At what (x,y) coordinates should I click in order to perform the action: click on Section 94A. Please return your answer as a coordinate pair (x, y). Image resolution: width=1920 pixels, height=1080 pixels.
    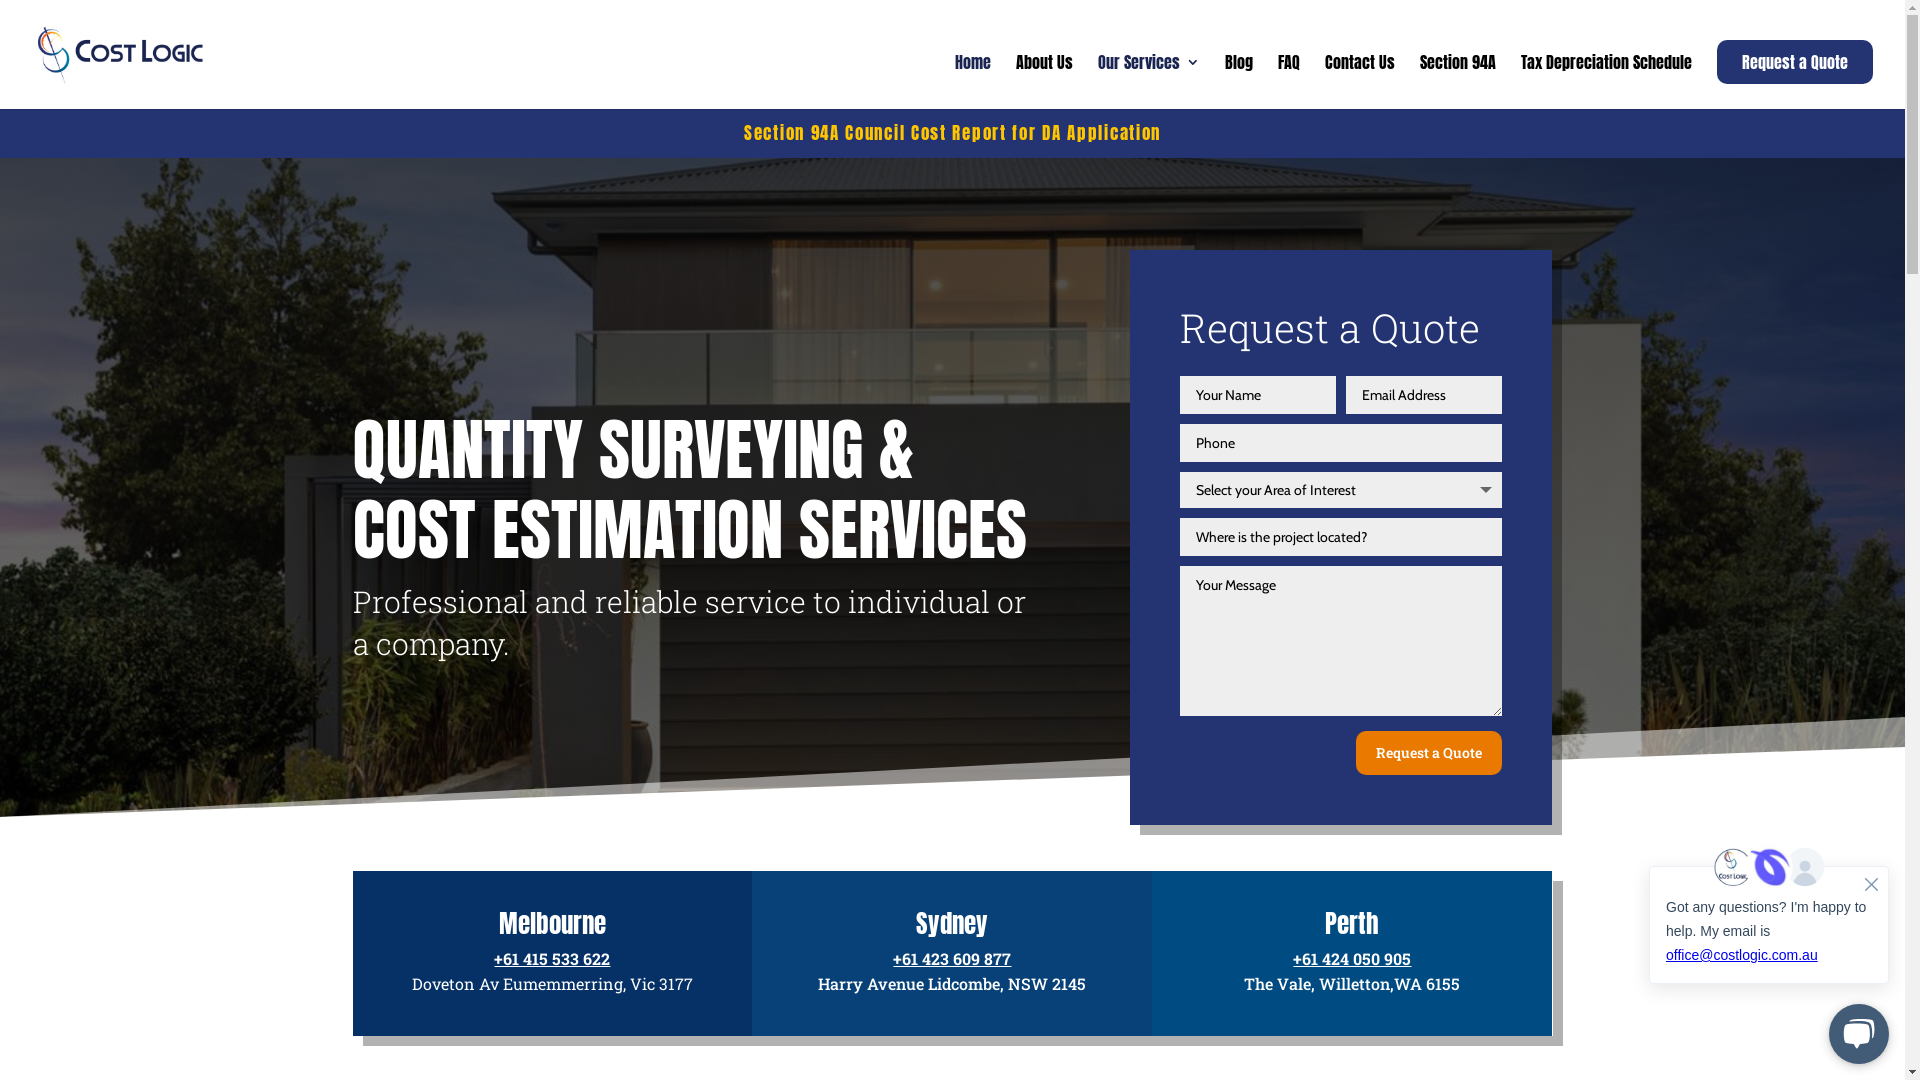
    Looking at the image, I should click on (1458, 82).